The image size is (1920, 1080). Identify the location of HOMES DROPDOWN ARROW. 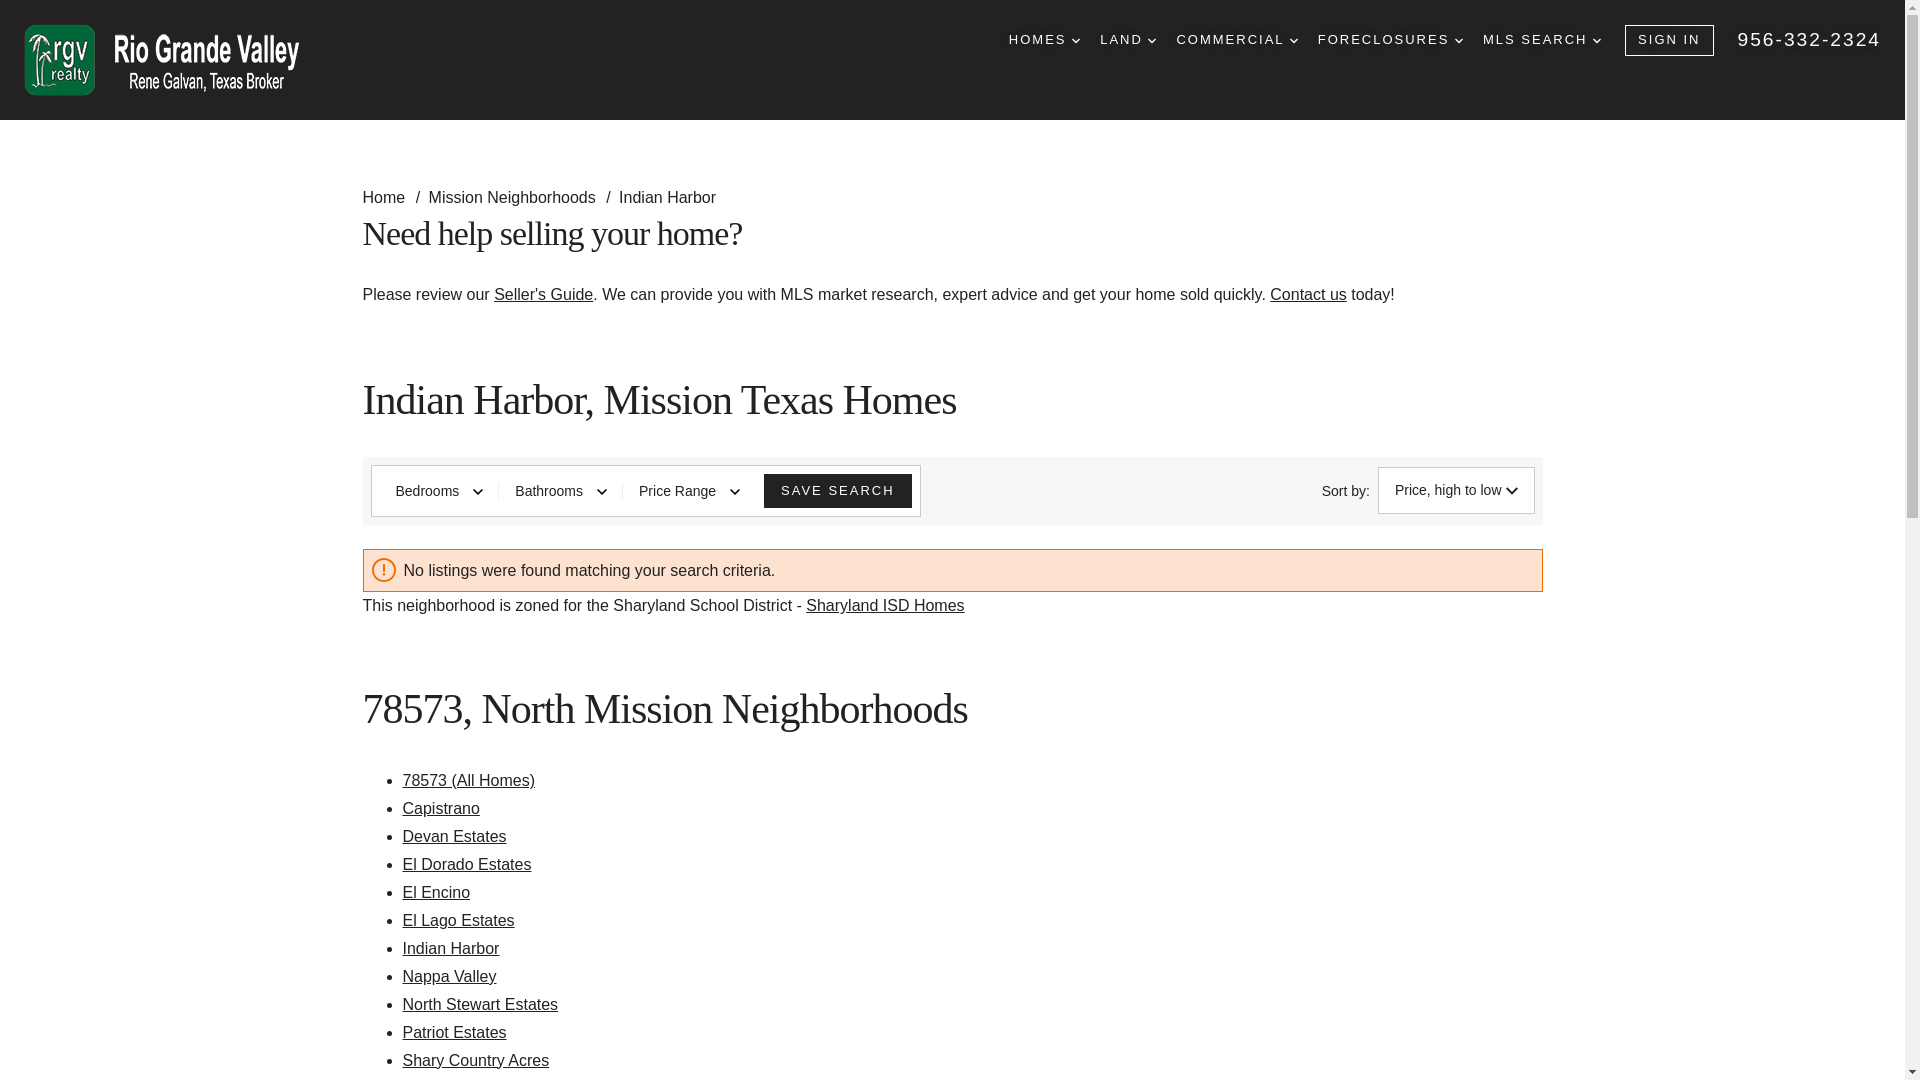
(1044, 40).